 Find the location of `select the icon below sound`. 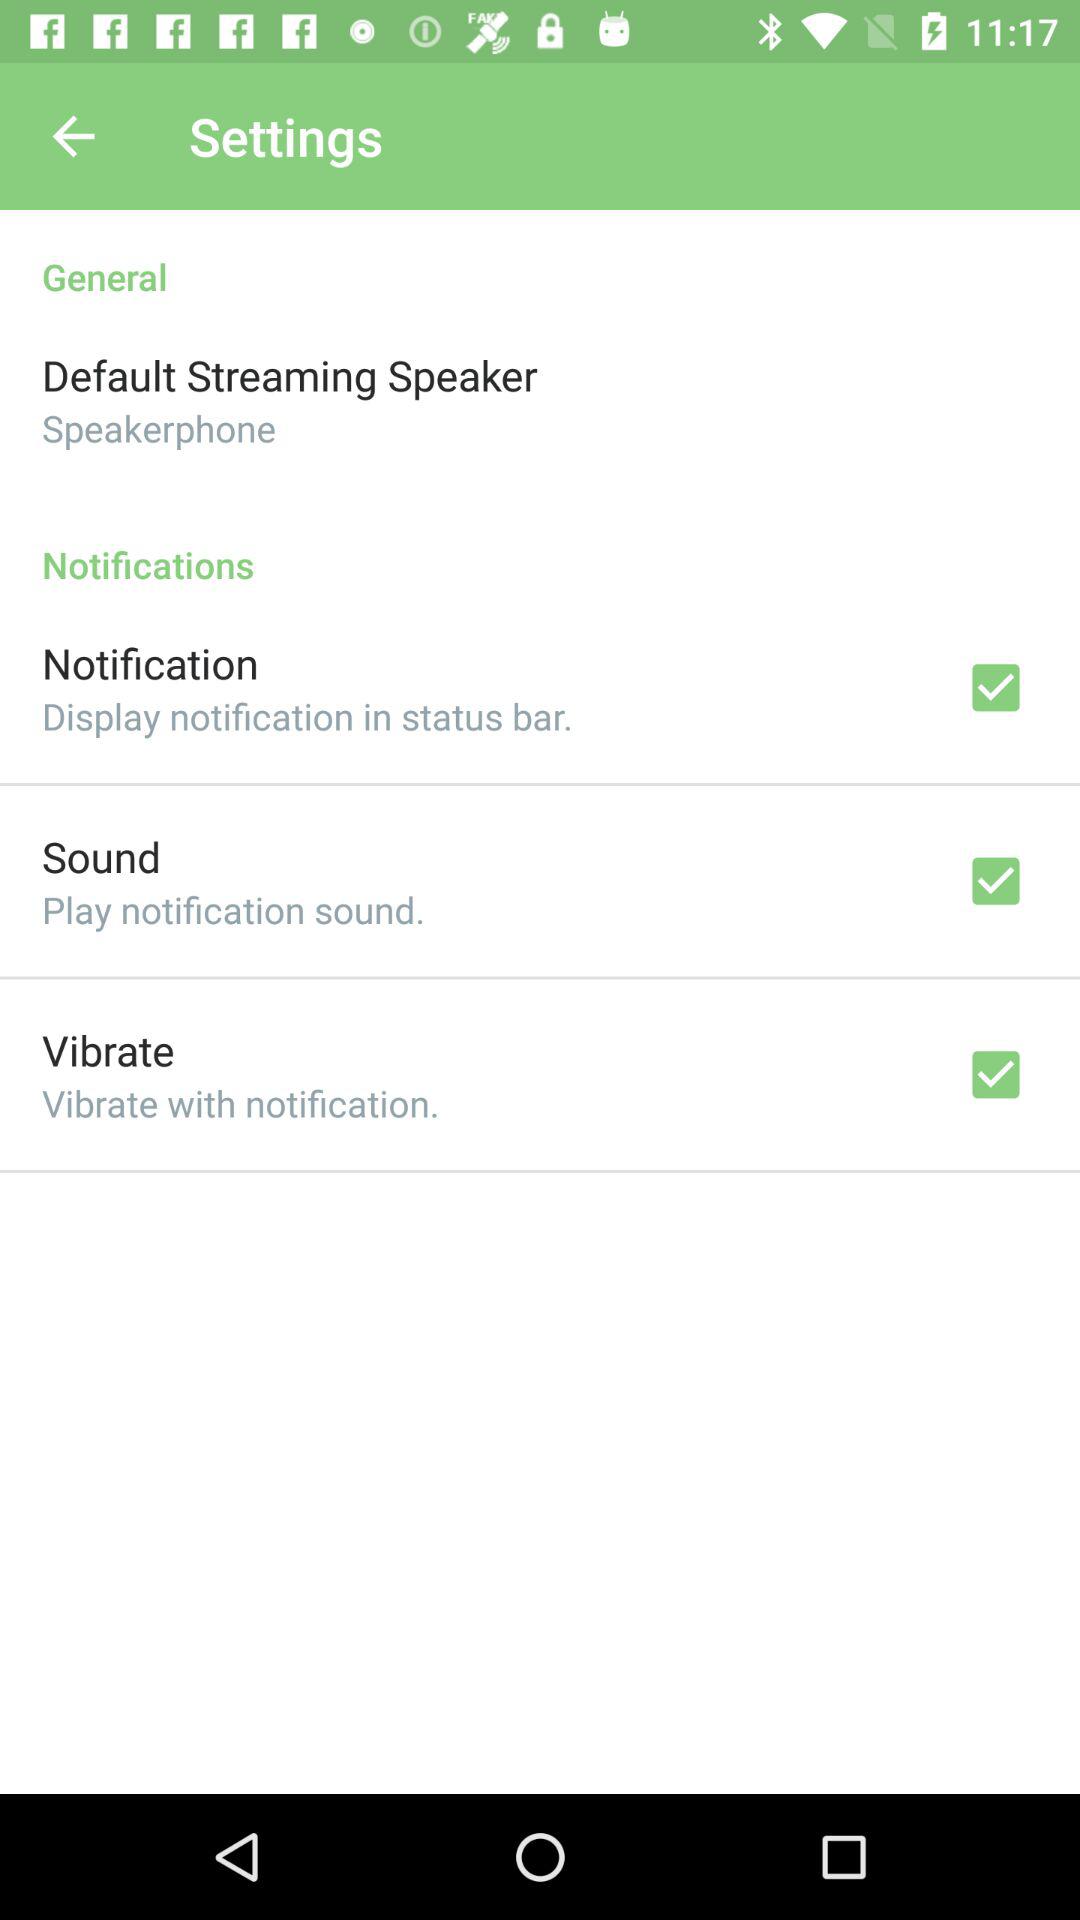

select the icon below sound is located at coordinates (234, 910).